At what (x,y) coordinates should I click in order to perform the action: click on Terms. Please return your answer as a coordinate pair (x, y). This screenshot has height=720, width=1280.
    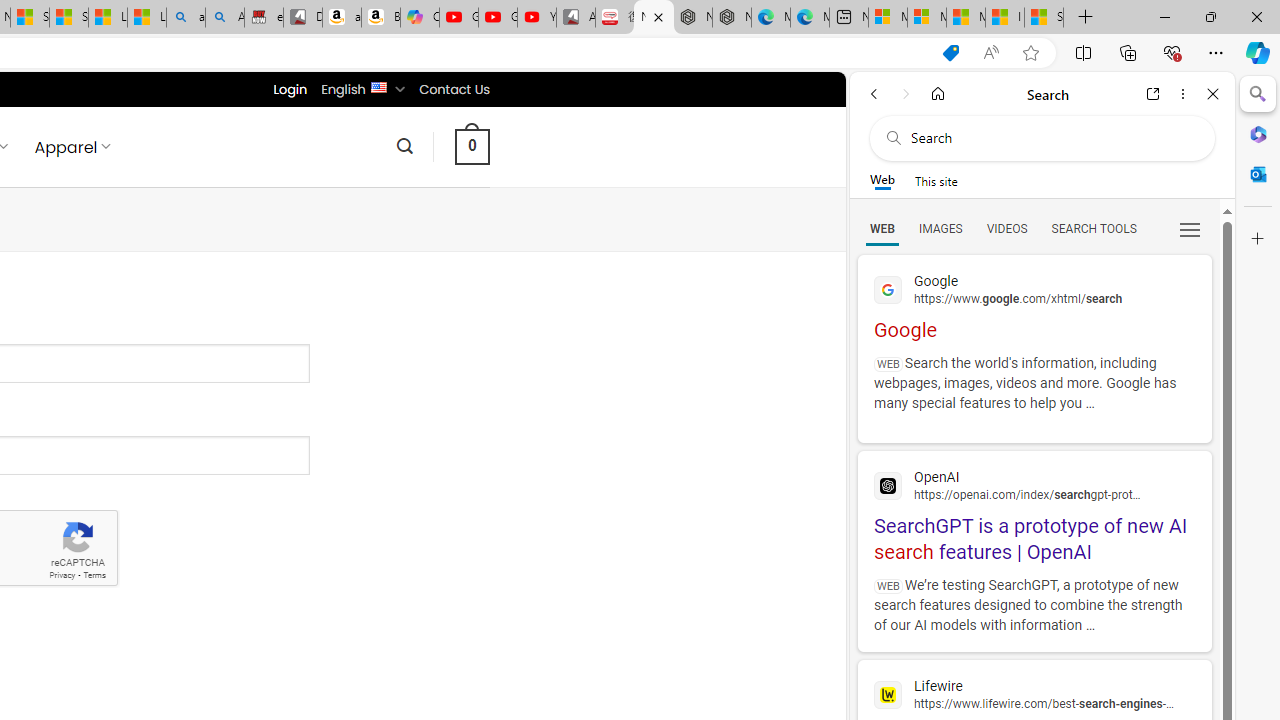
    Looking at the image, I should click on (94, 576).